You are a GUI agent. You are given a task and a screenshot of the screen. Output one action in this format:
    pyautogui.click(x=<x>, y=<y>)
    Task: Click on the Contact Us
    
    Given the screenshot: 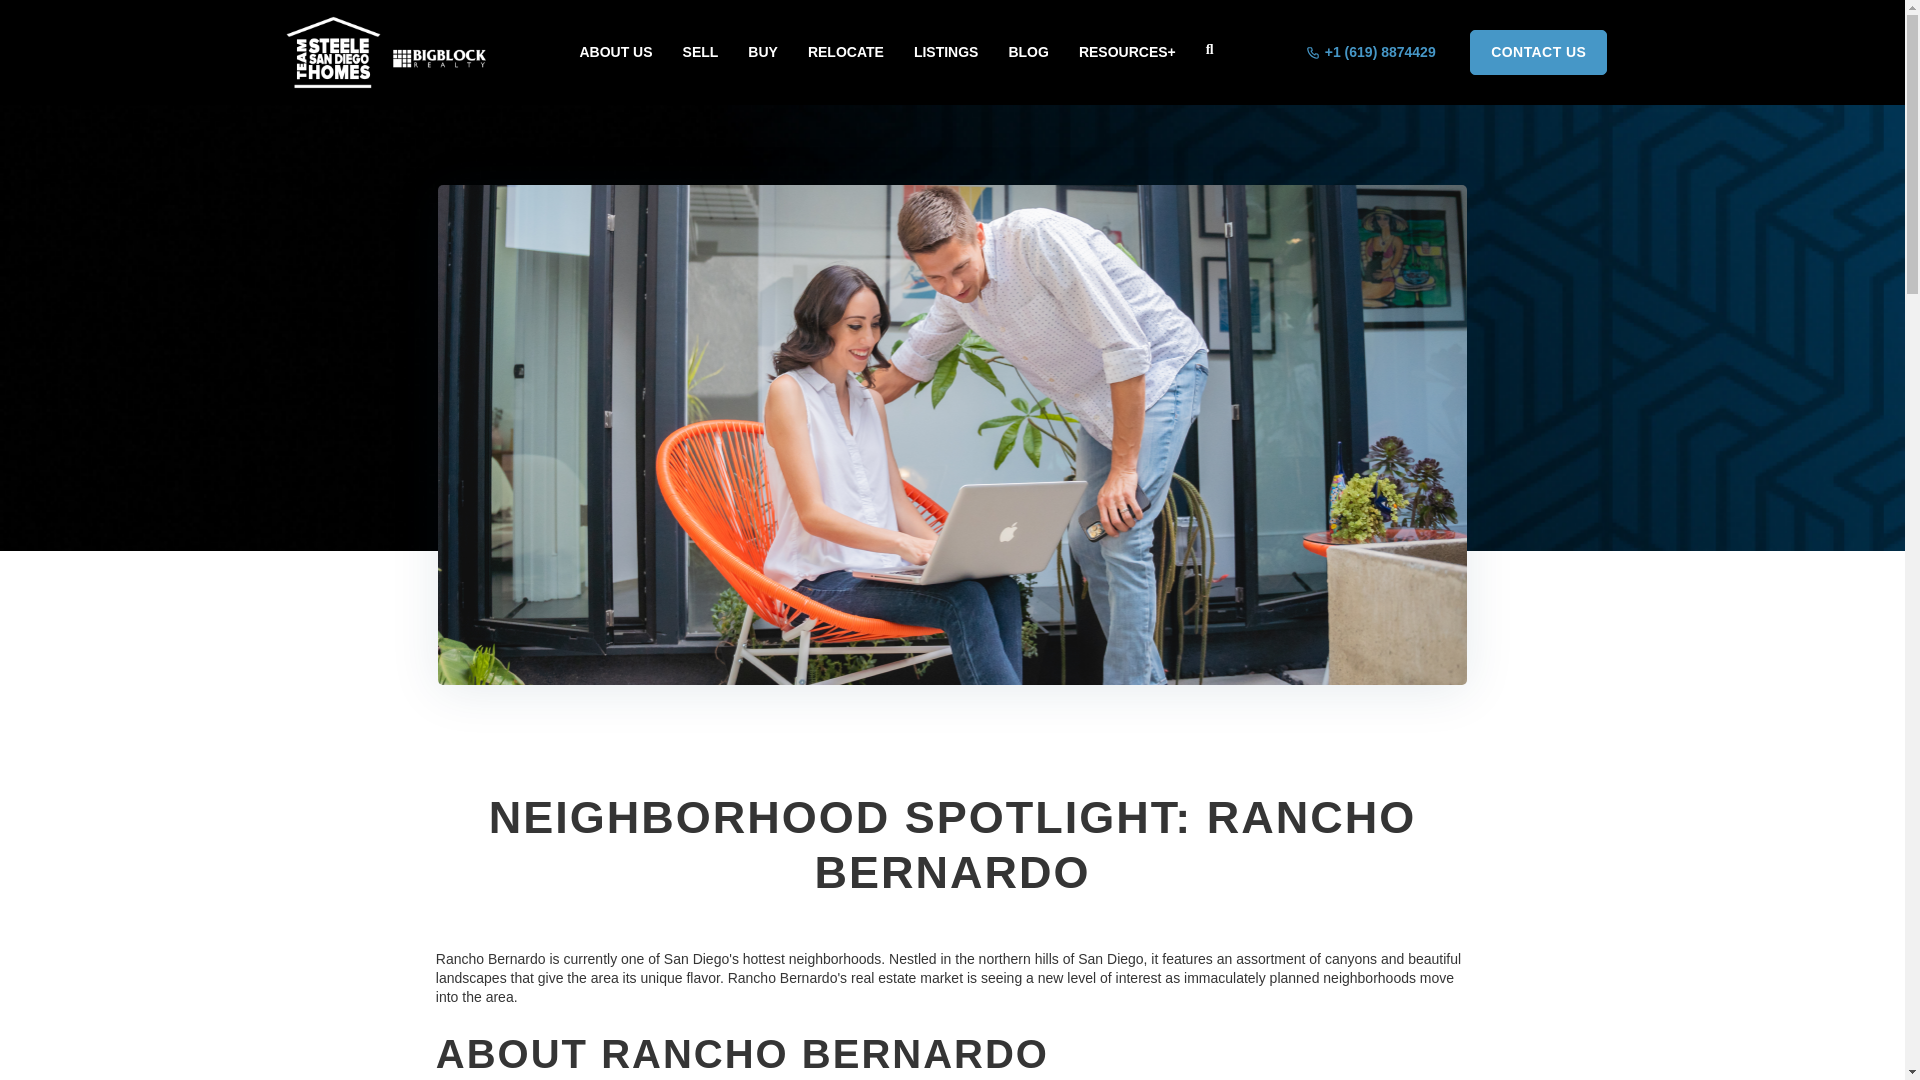 What is the action you would take?
    pyautogui.click(x=1538, y=52)
    